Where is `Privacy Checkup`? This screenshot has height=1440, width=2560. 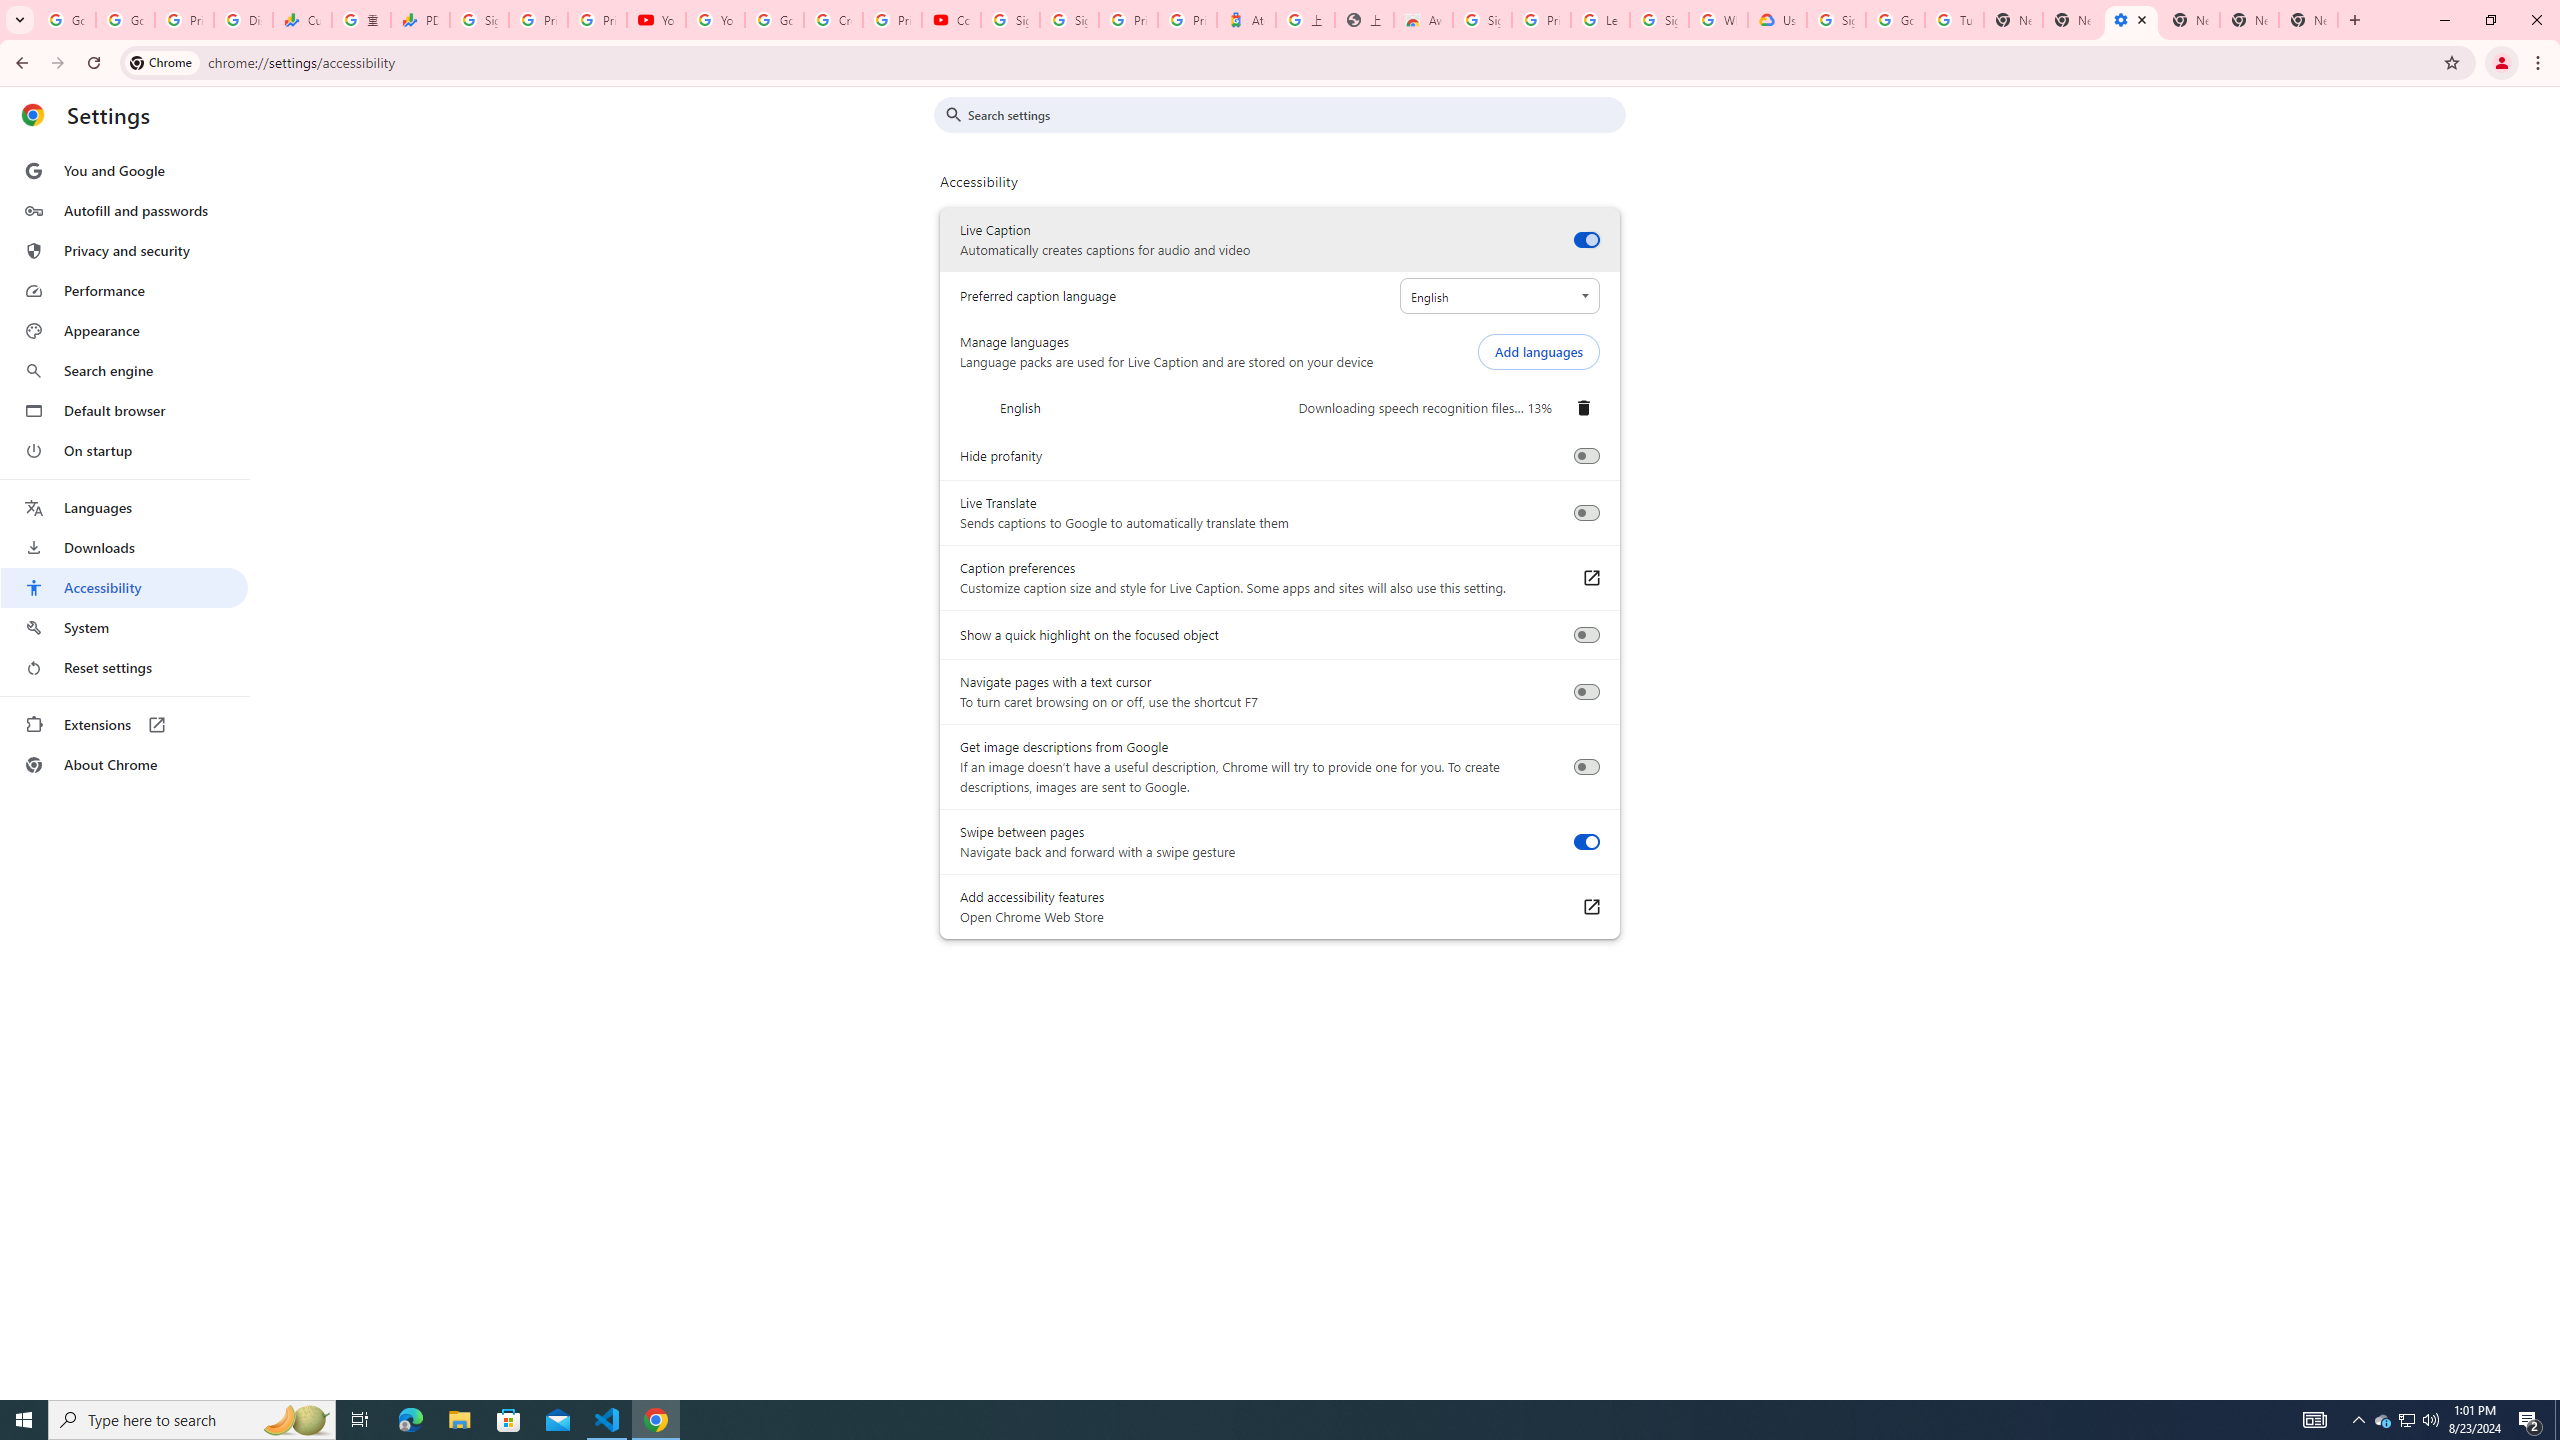
Privacy Checkup is located at coordinates (596, 20).